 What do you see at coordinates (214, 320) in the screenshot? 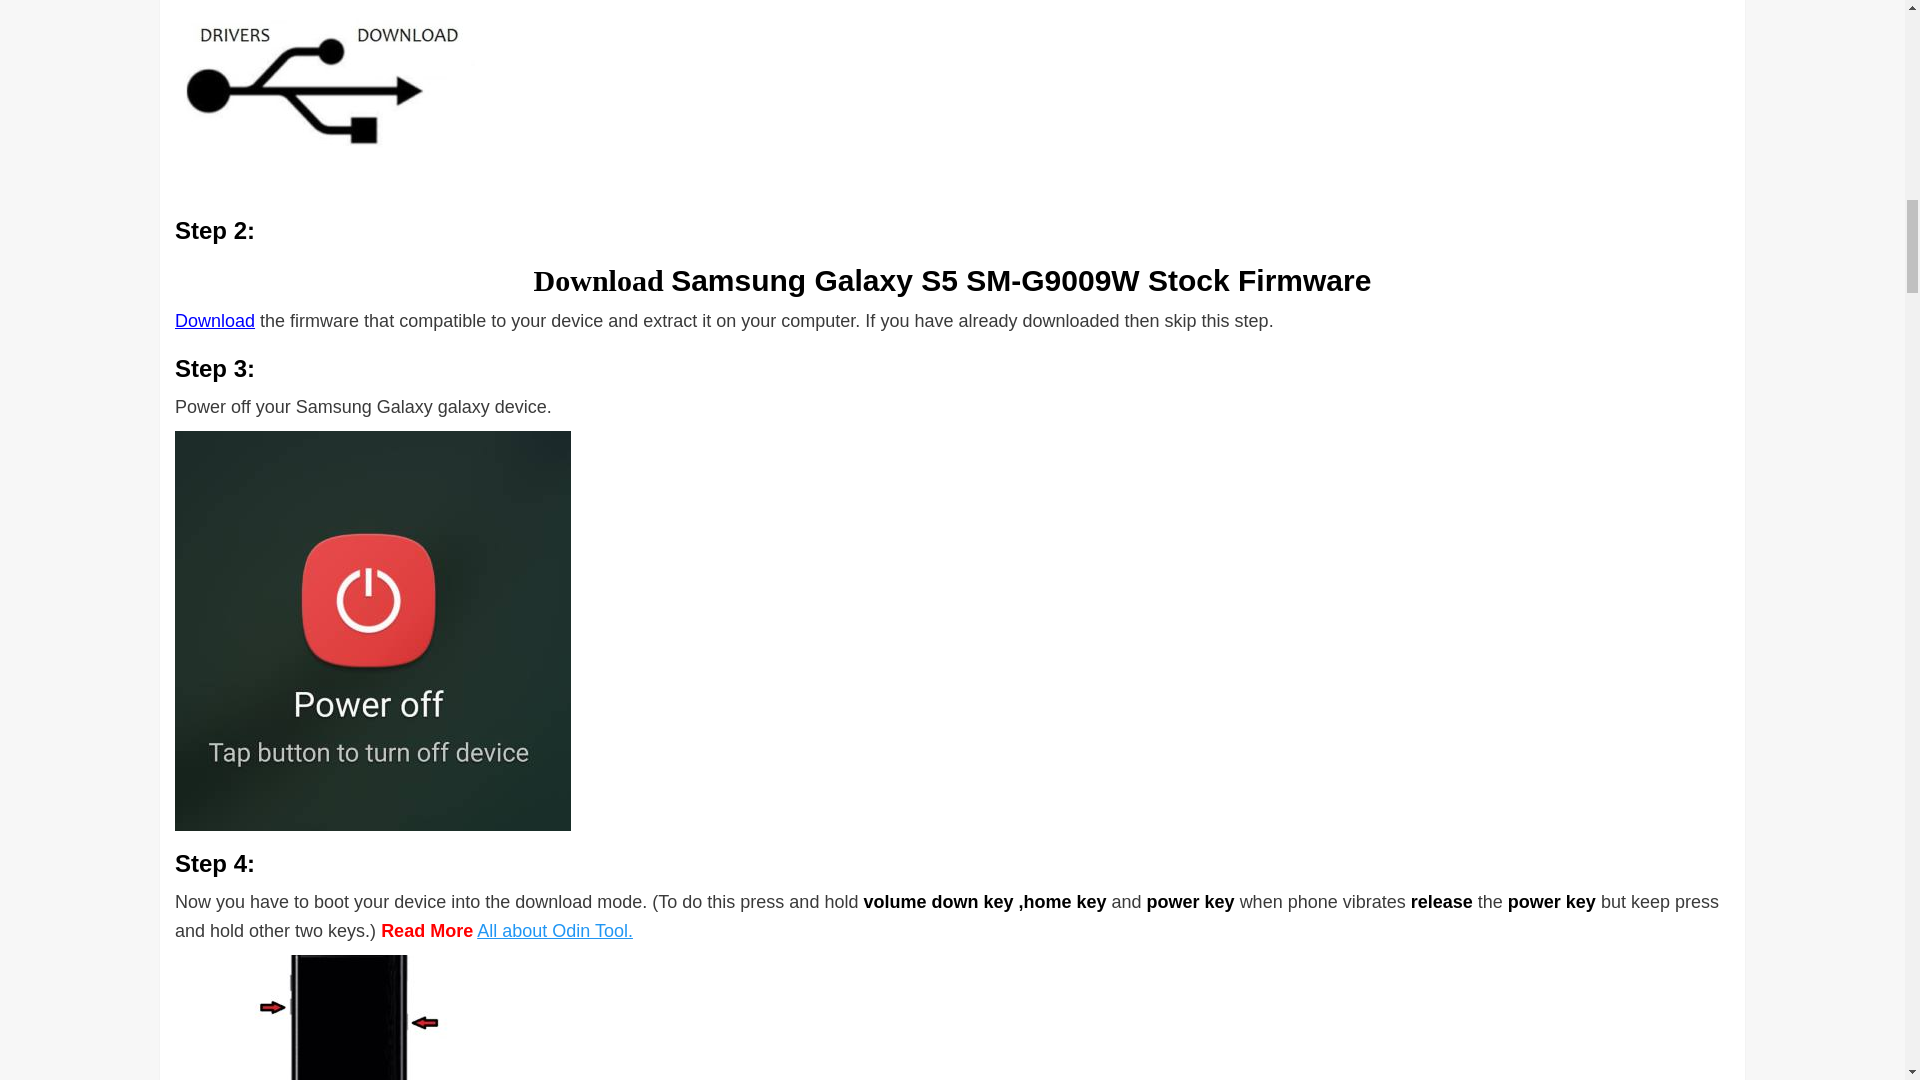
I see `Download` at bounding box center [214, 320].